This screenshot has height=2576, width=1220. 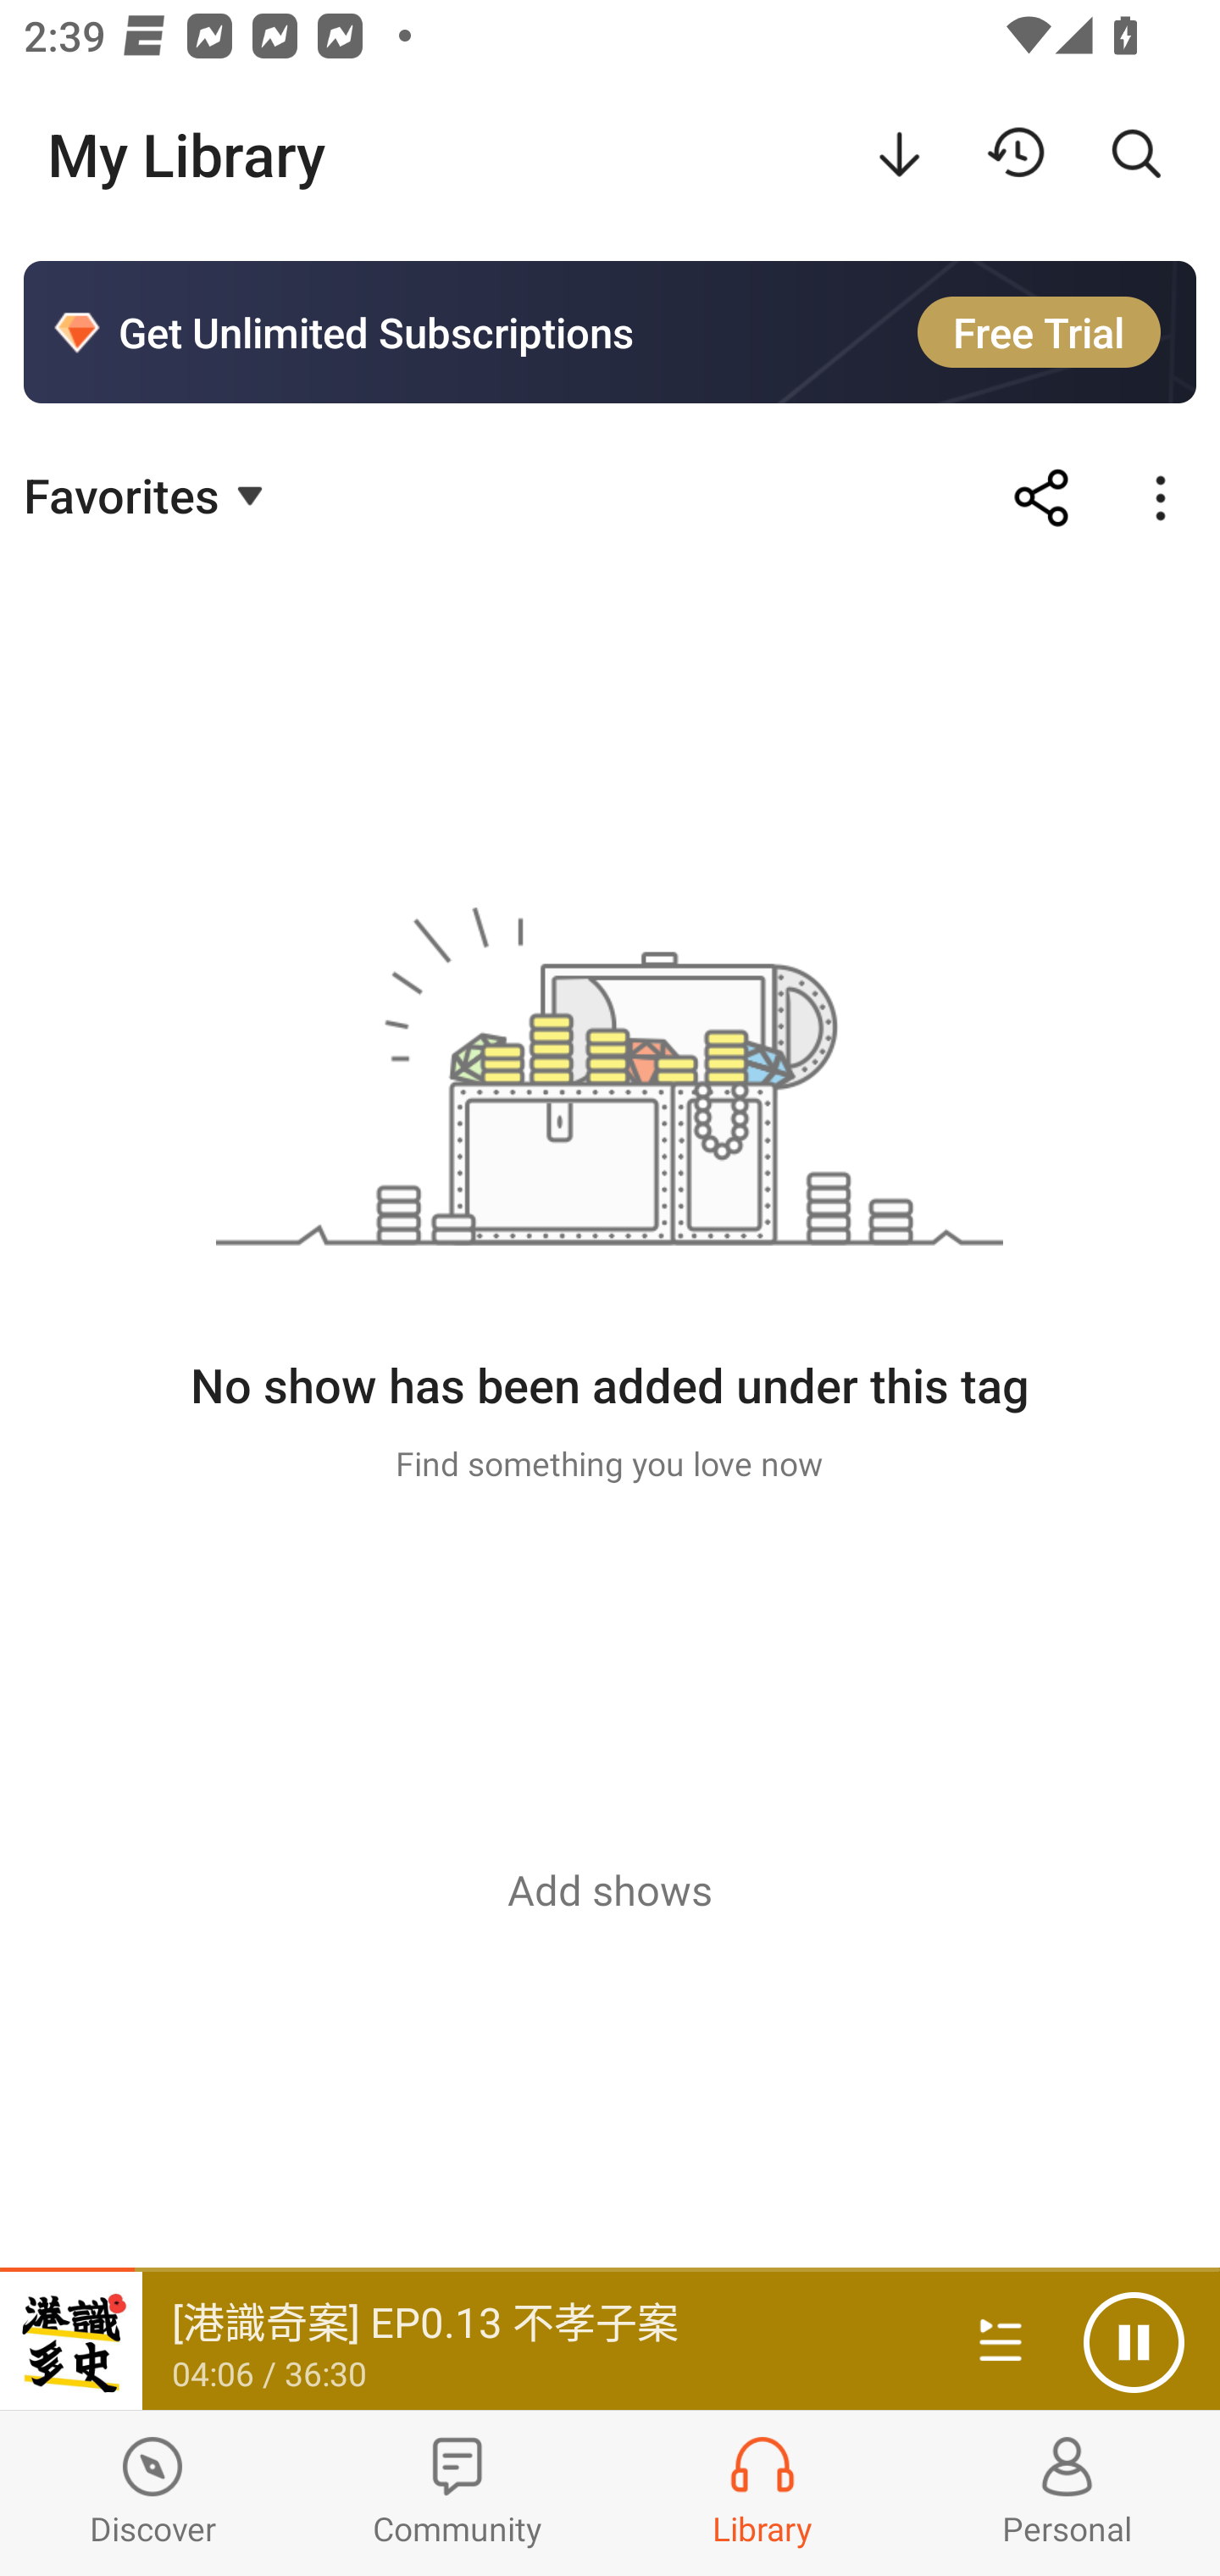 I want to click on Get Unlimited Subscriptions Free Trial, so click(x=610, y=332).